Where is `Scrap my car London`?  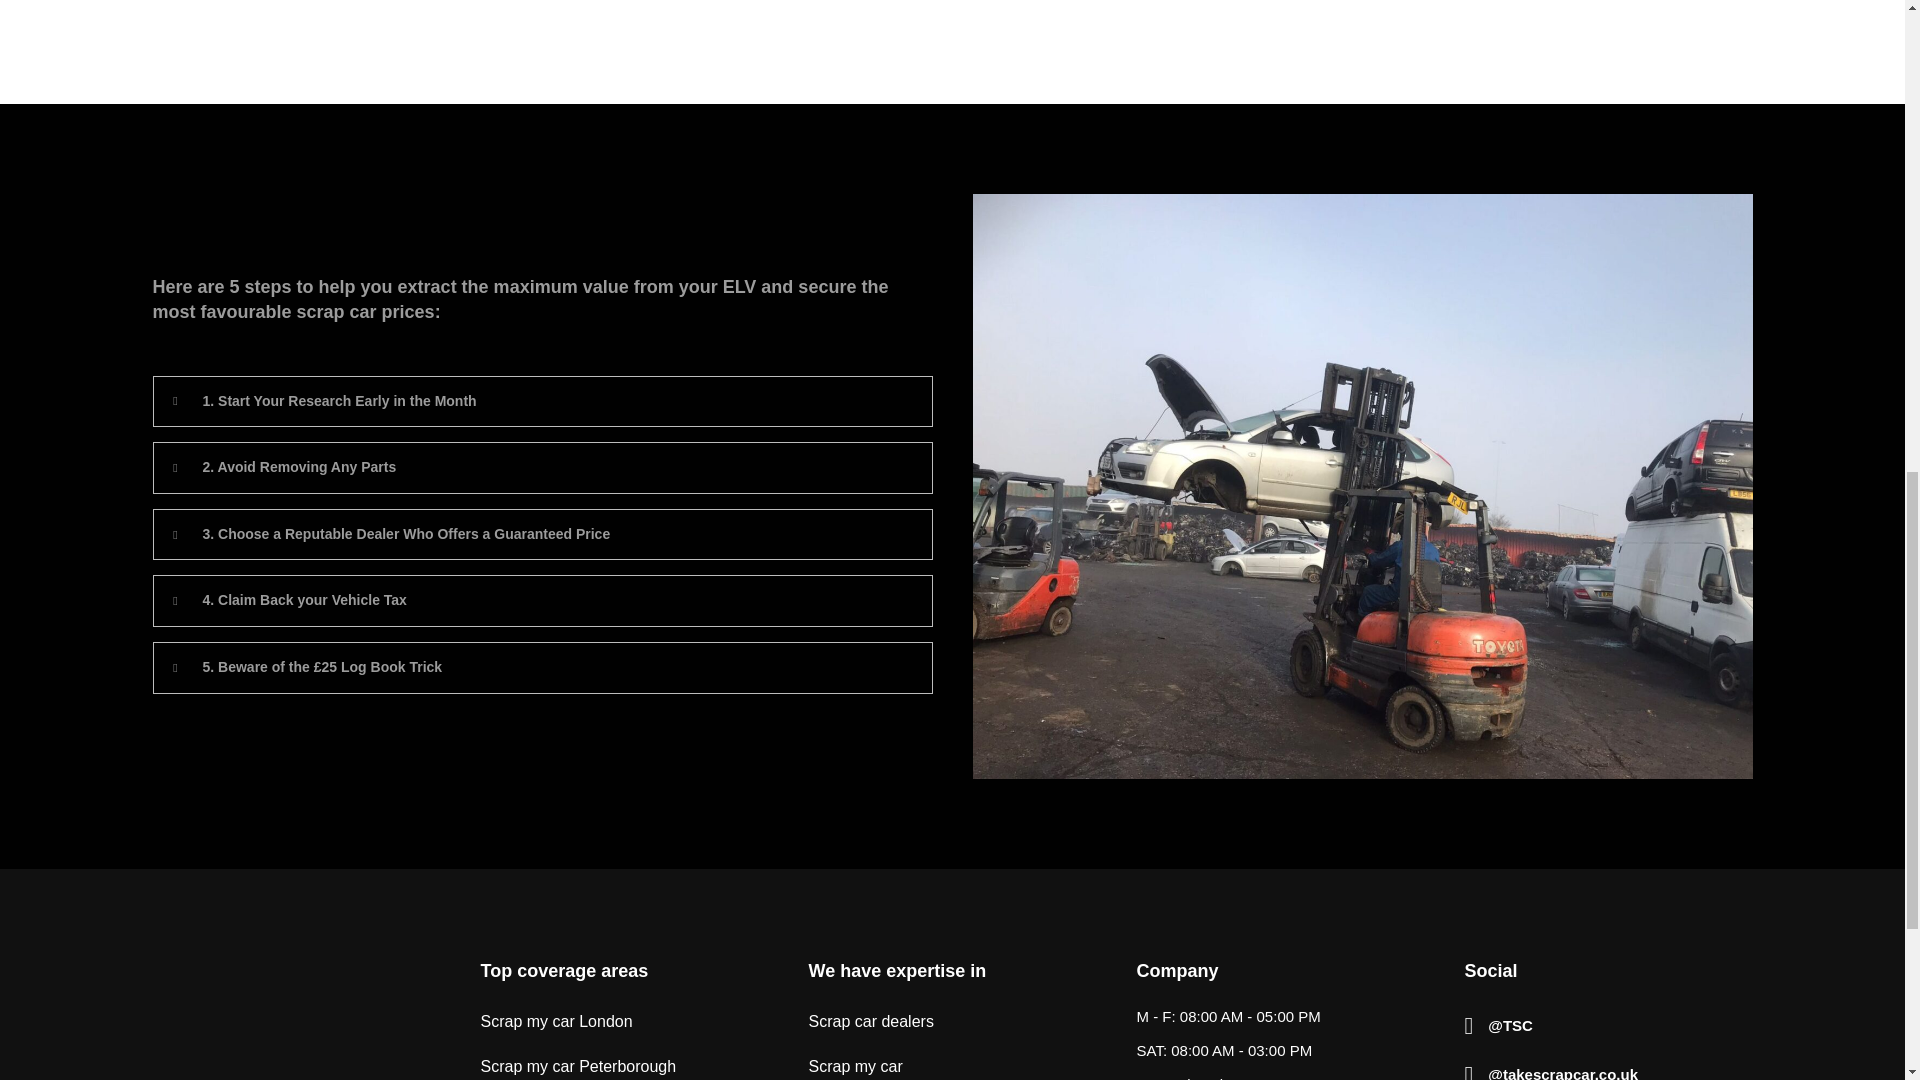
Scrap my car London is located at coordinates (624, 1022).